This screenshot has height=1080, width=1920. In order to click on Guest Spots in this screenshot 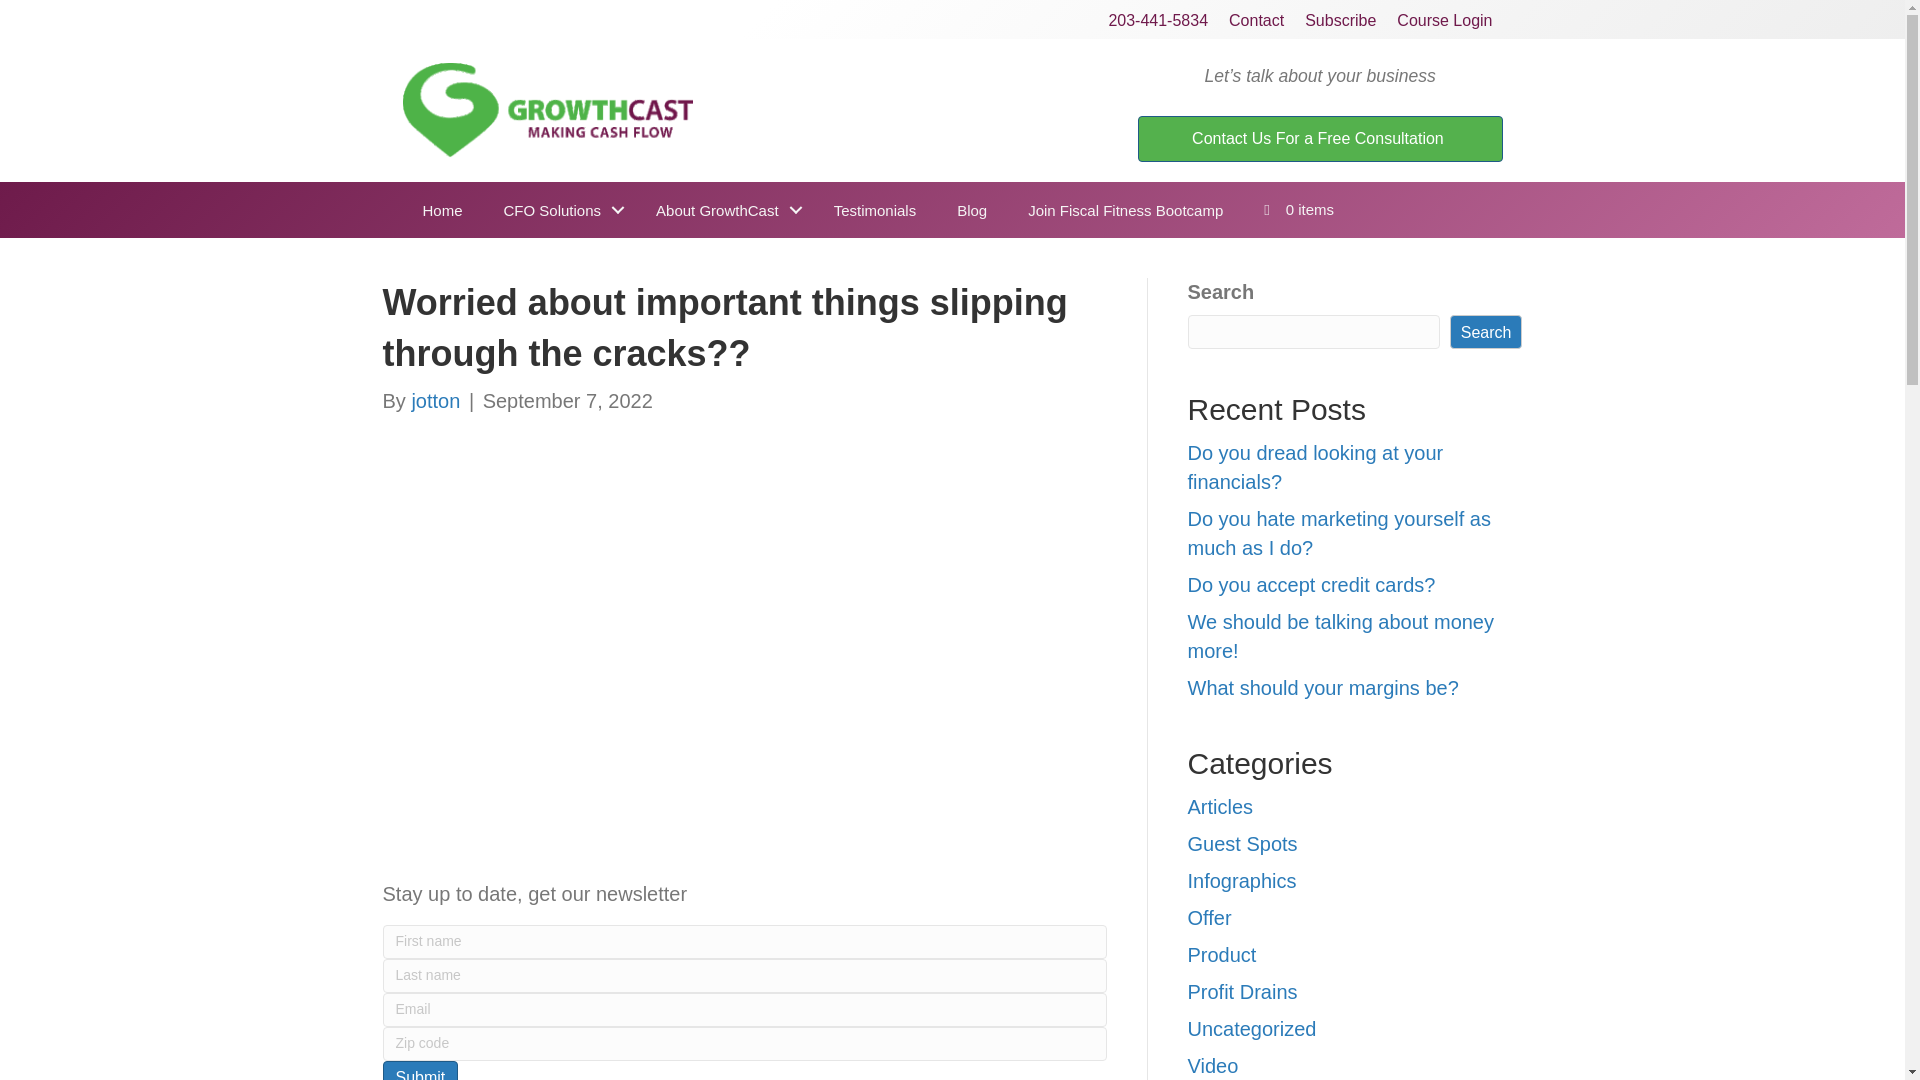, I will do `click(1242, 844)`.